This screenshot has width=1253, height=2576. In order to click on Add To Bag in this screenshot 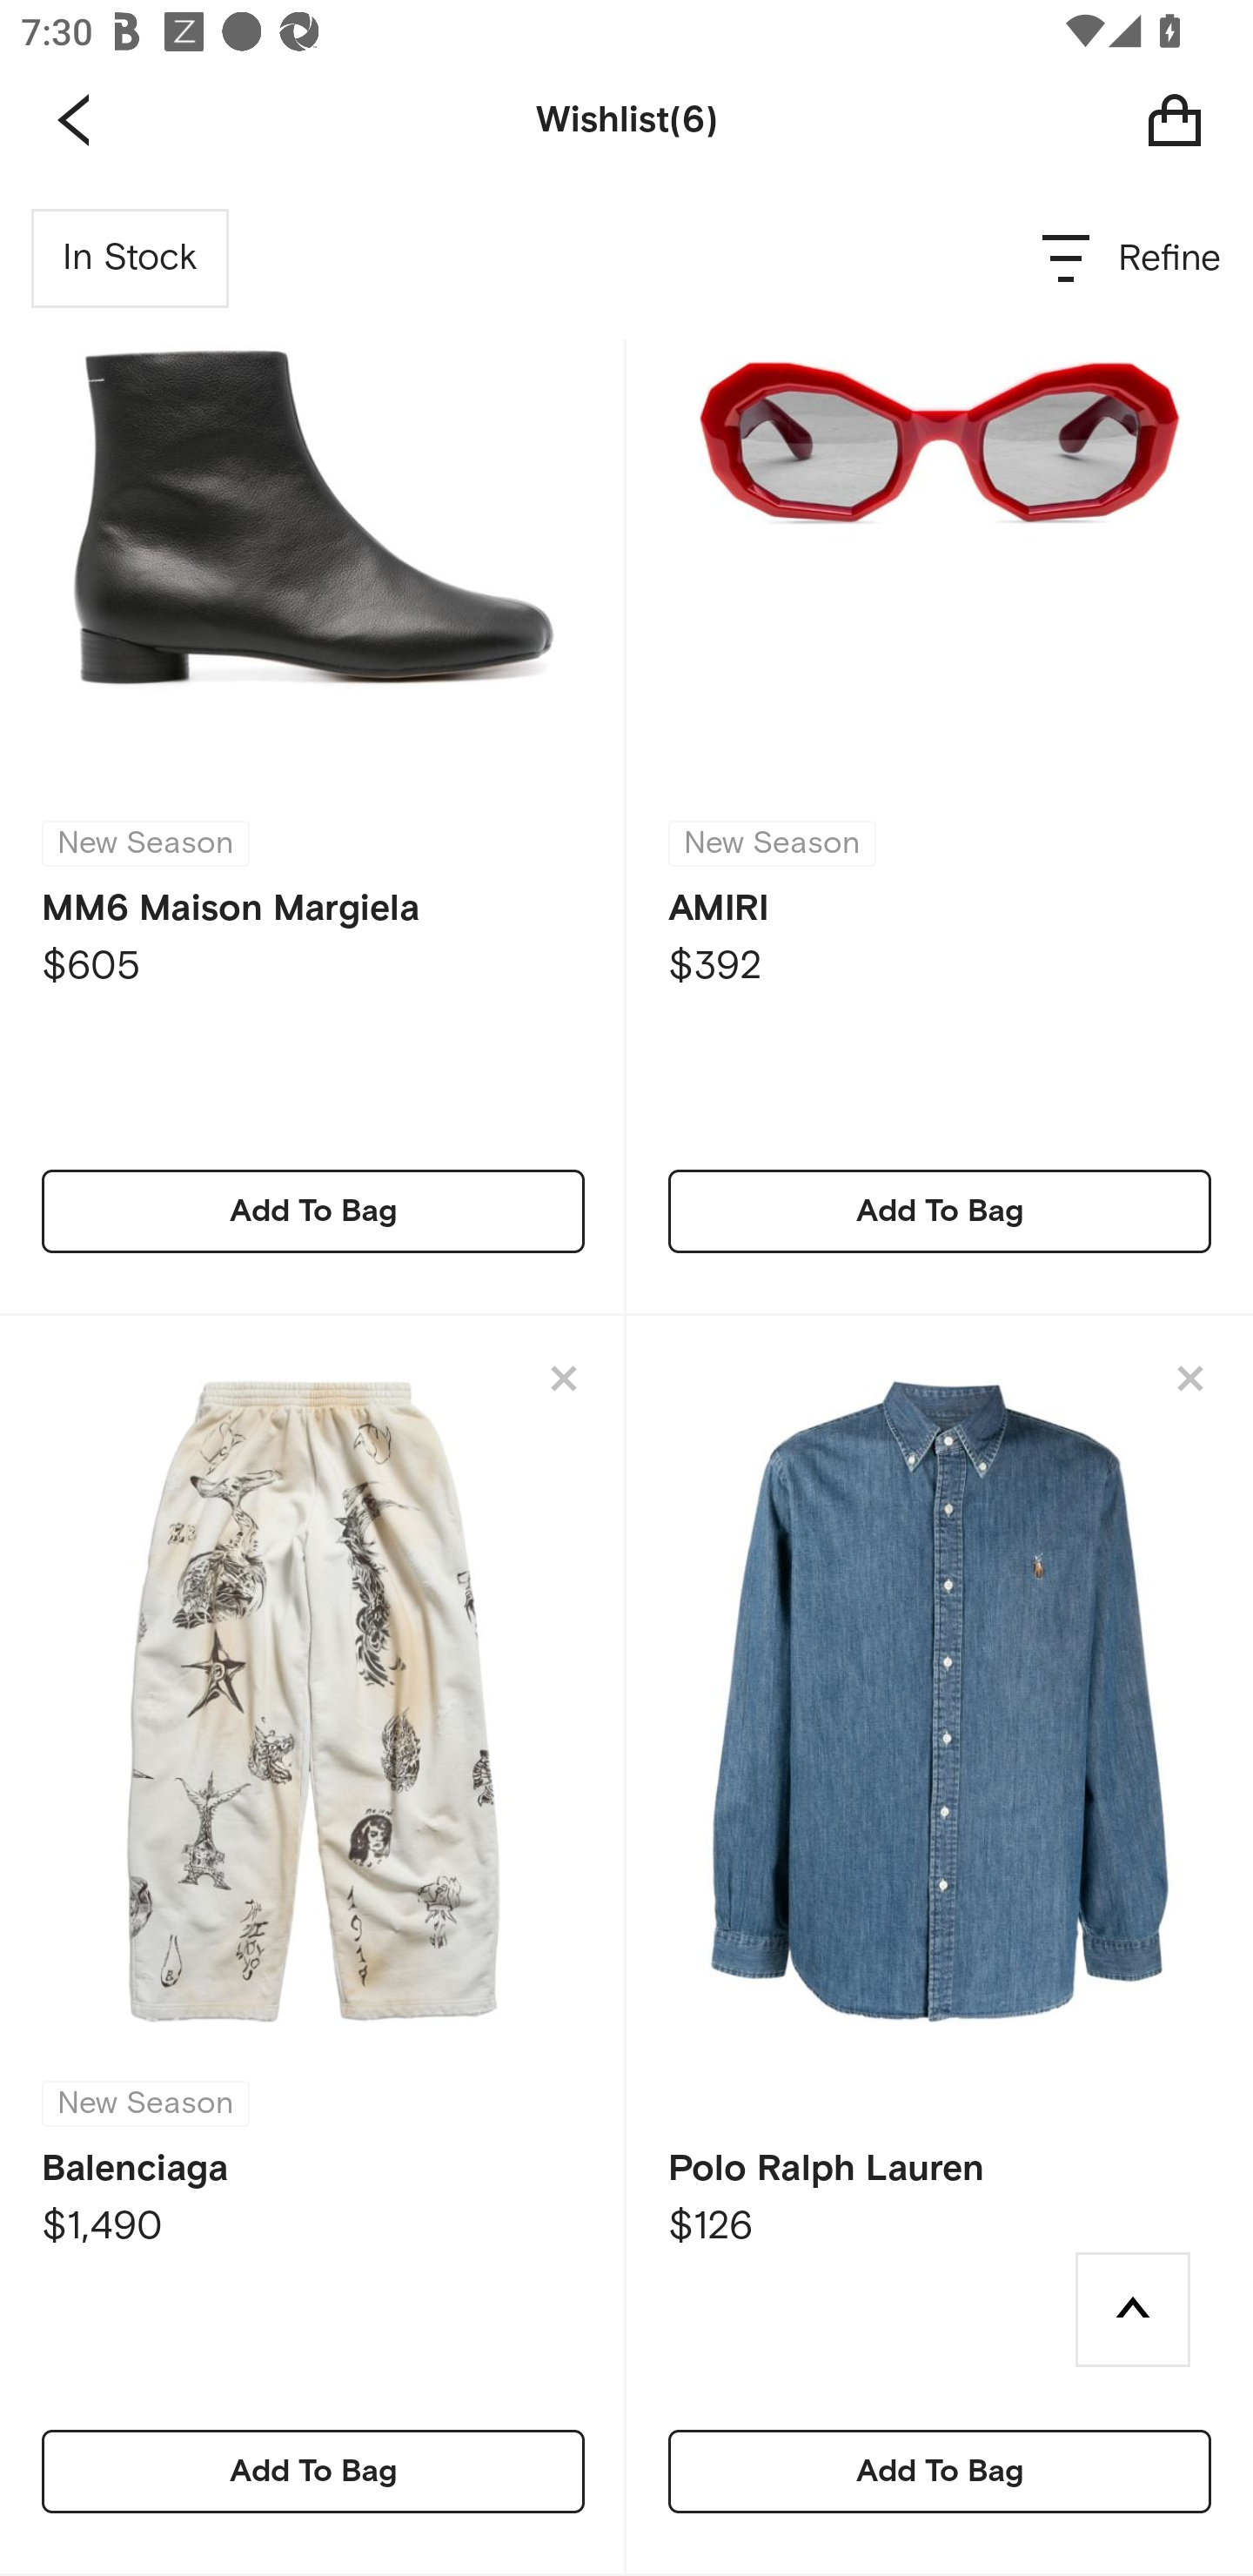, I will do `click(940, 1211)`.